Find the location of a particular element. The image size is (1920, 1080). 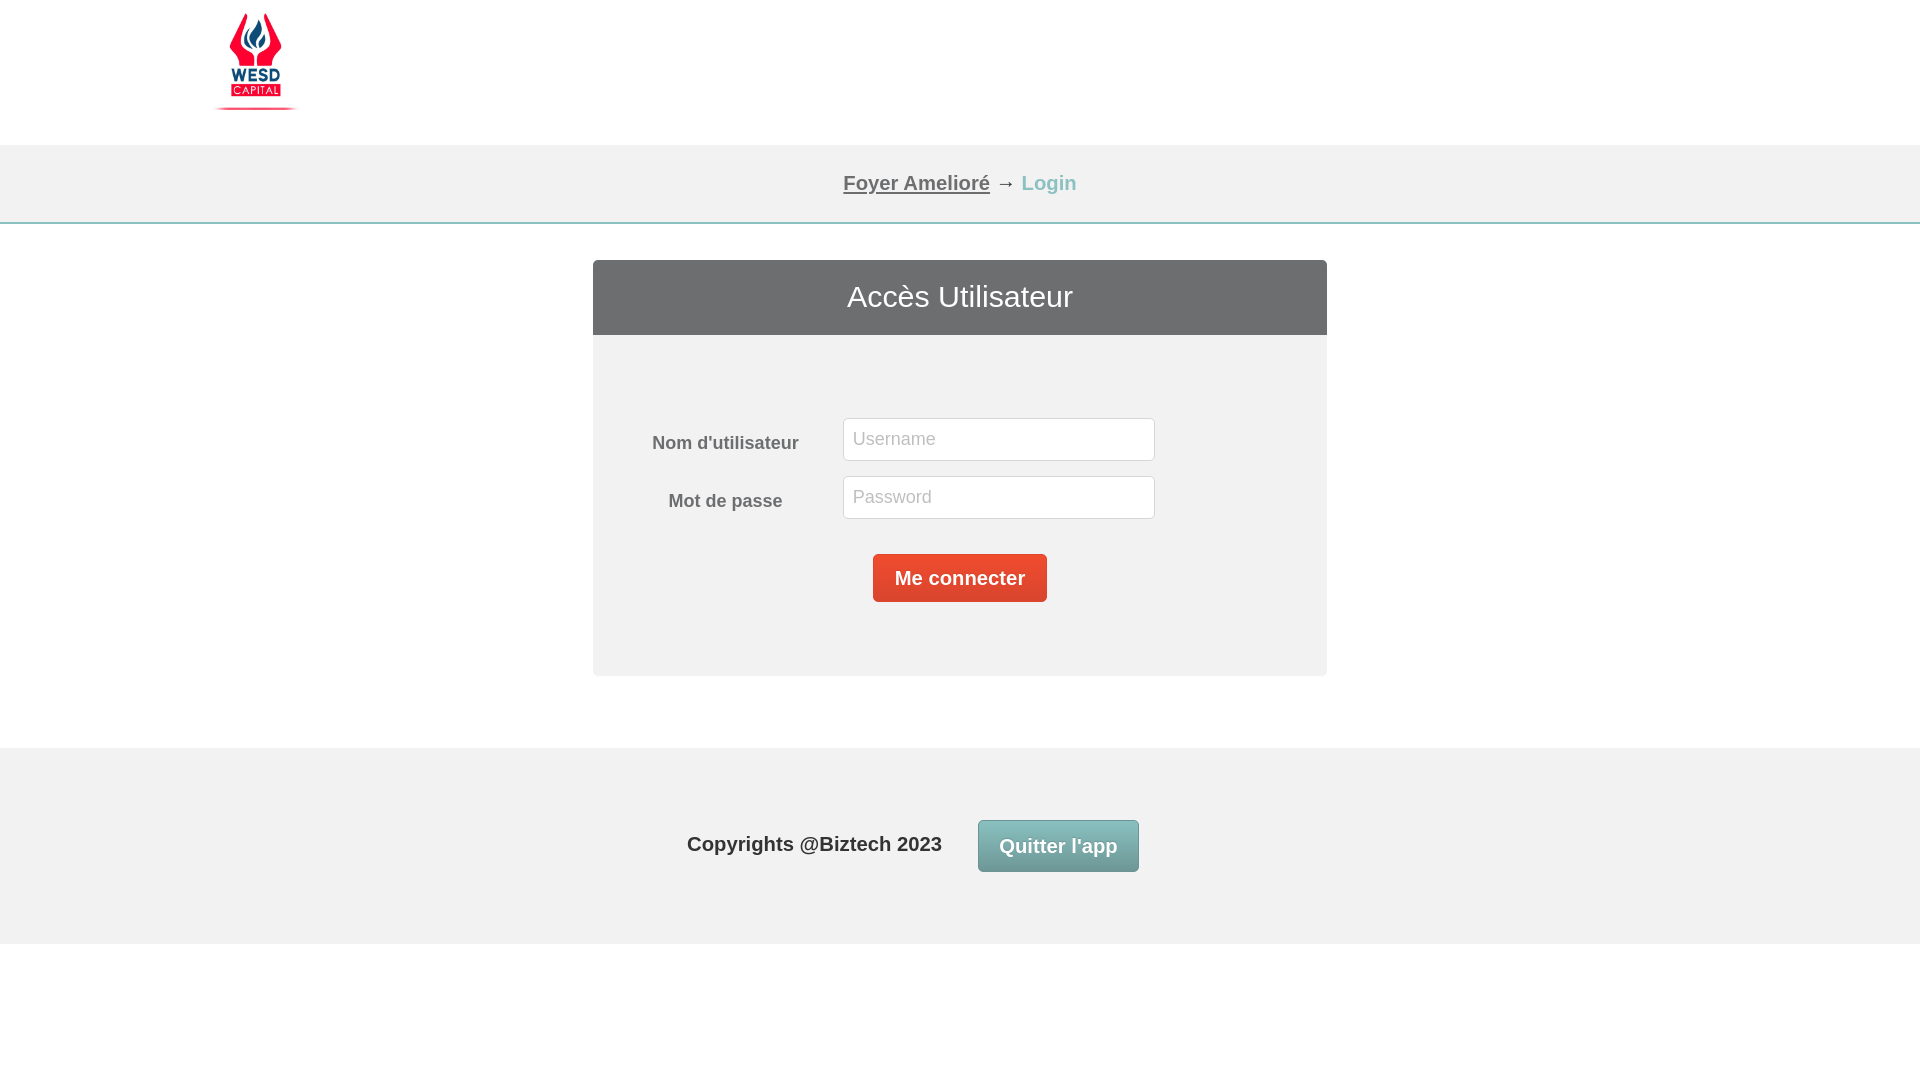

Your password is located at coordinates (1000, 498).